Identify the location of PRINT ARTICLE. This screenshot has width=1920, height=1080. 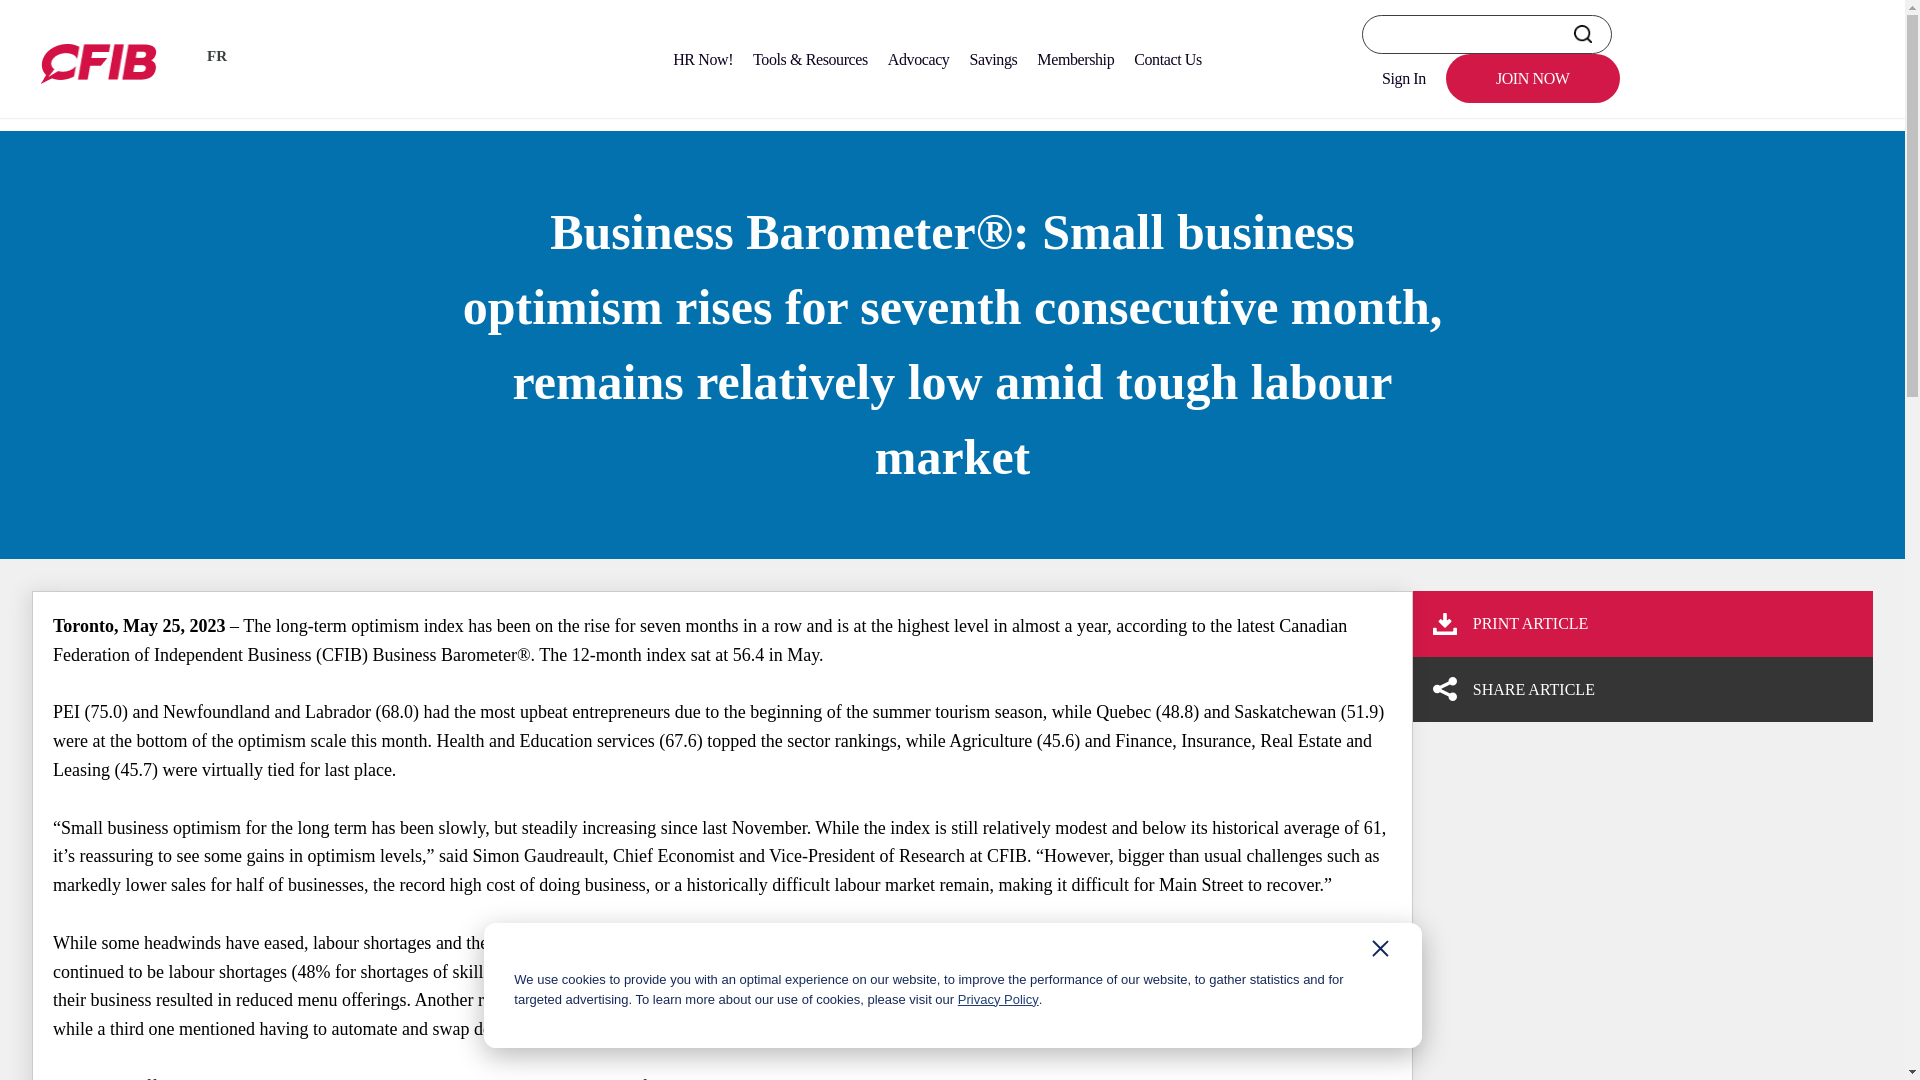
(1634, 624).